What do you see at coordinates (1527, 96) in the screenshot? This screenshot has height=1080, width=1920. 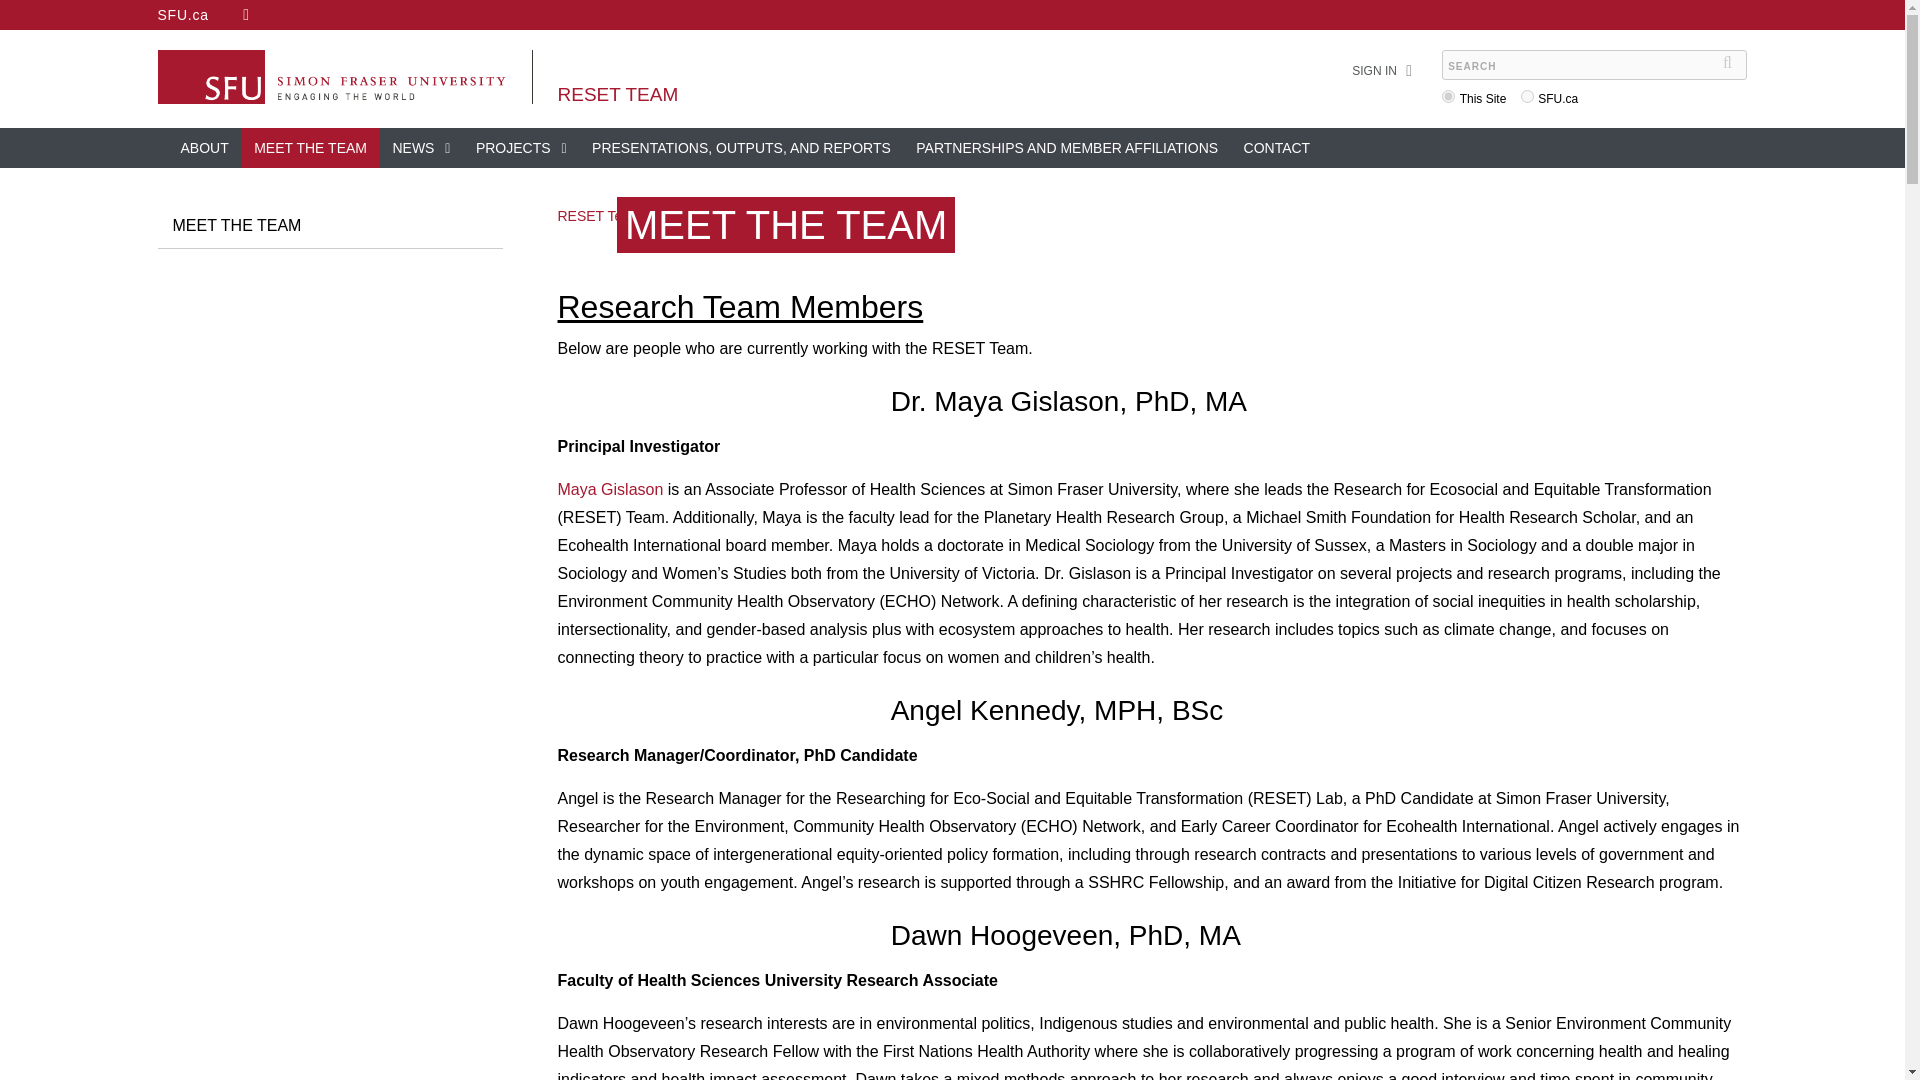 I see `sfu` at bounding box center [1527, 96].